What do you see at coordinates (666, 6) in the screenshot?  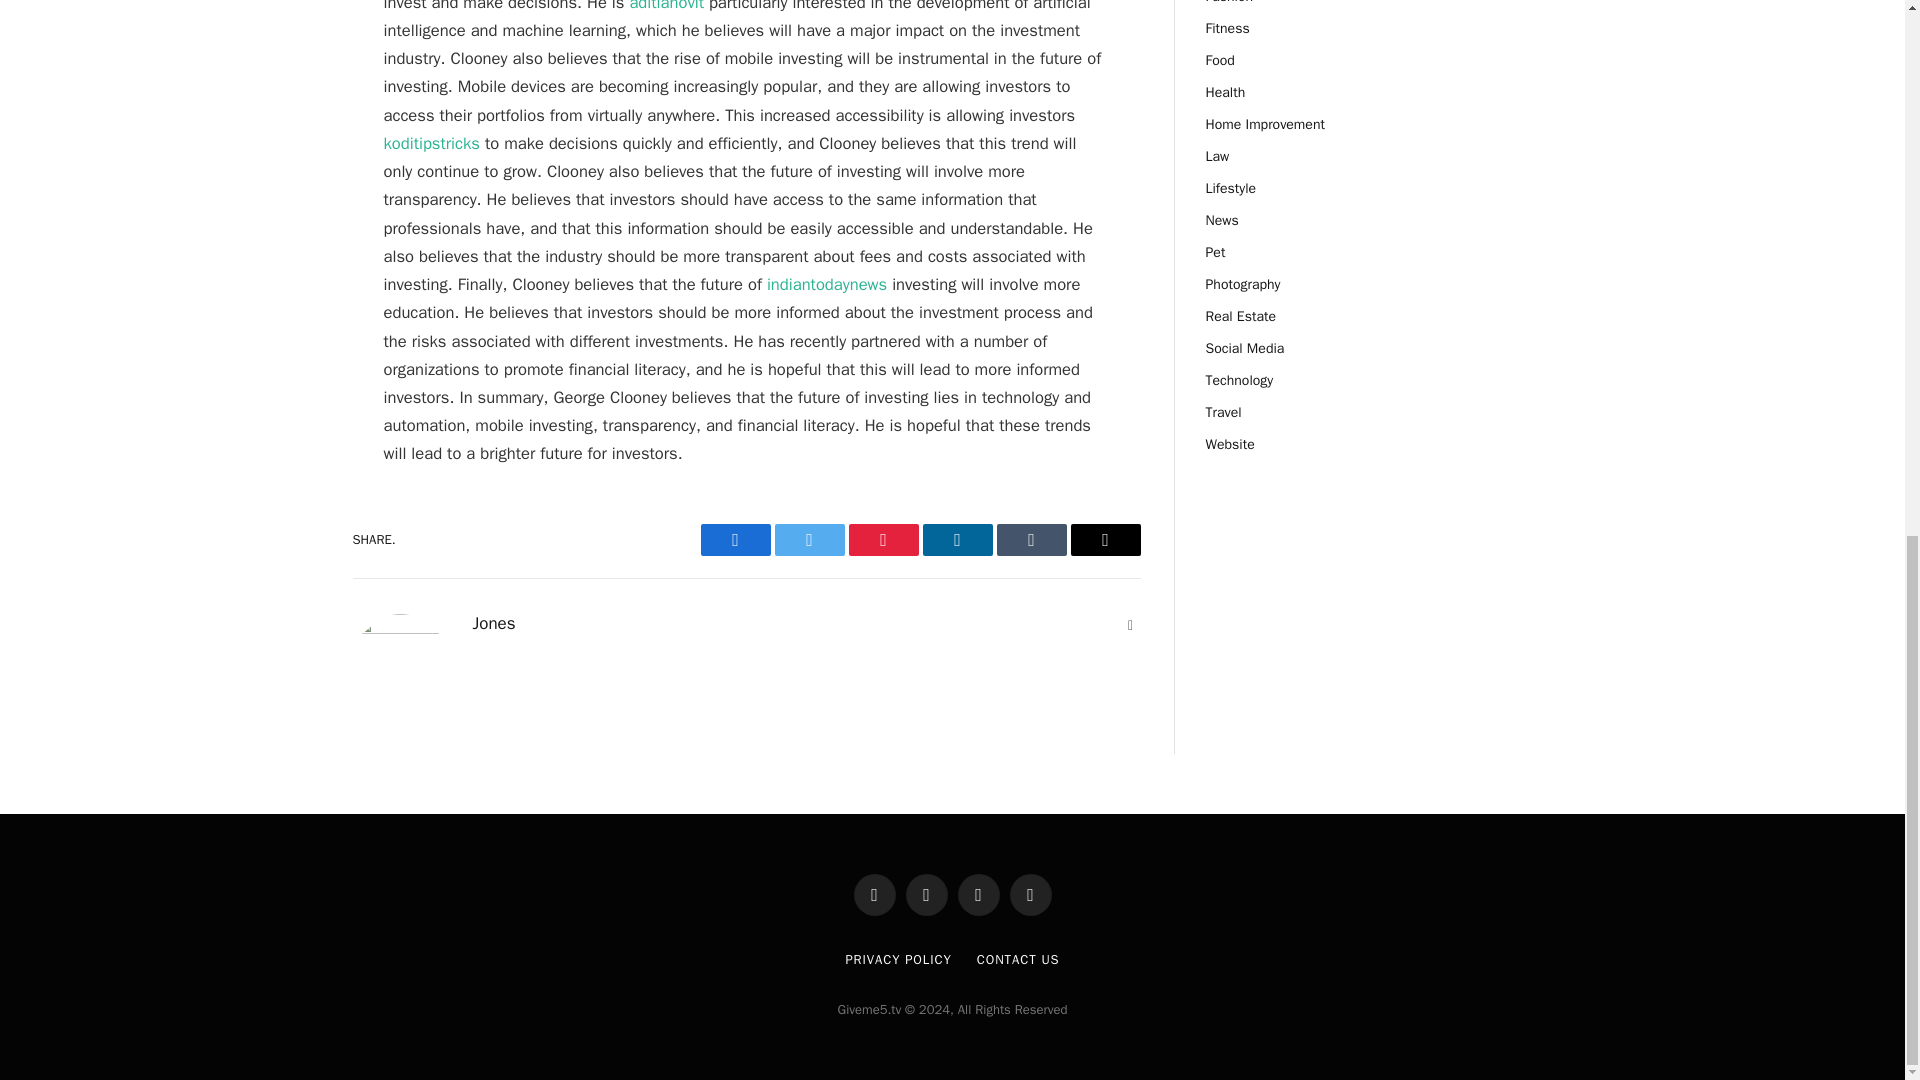 I see `aditianovit` at bounding box center [666, 6].